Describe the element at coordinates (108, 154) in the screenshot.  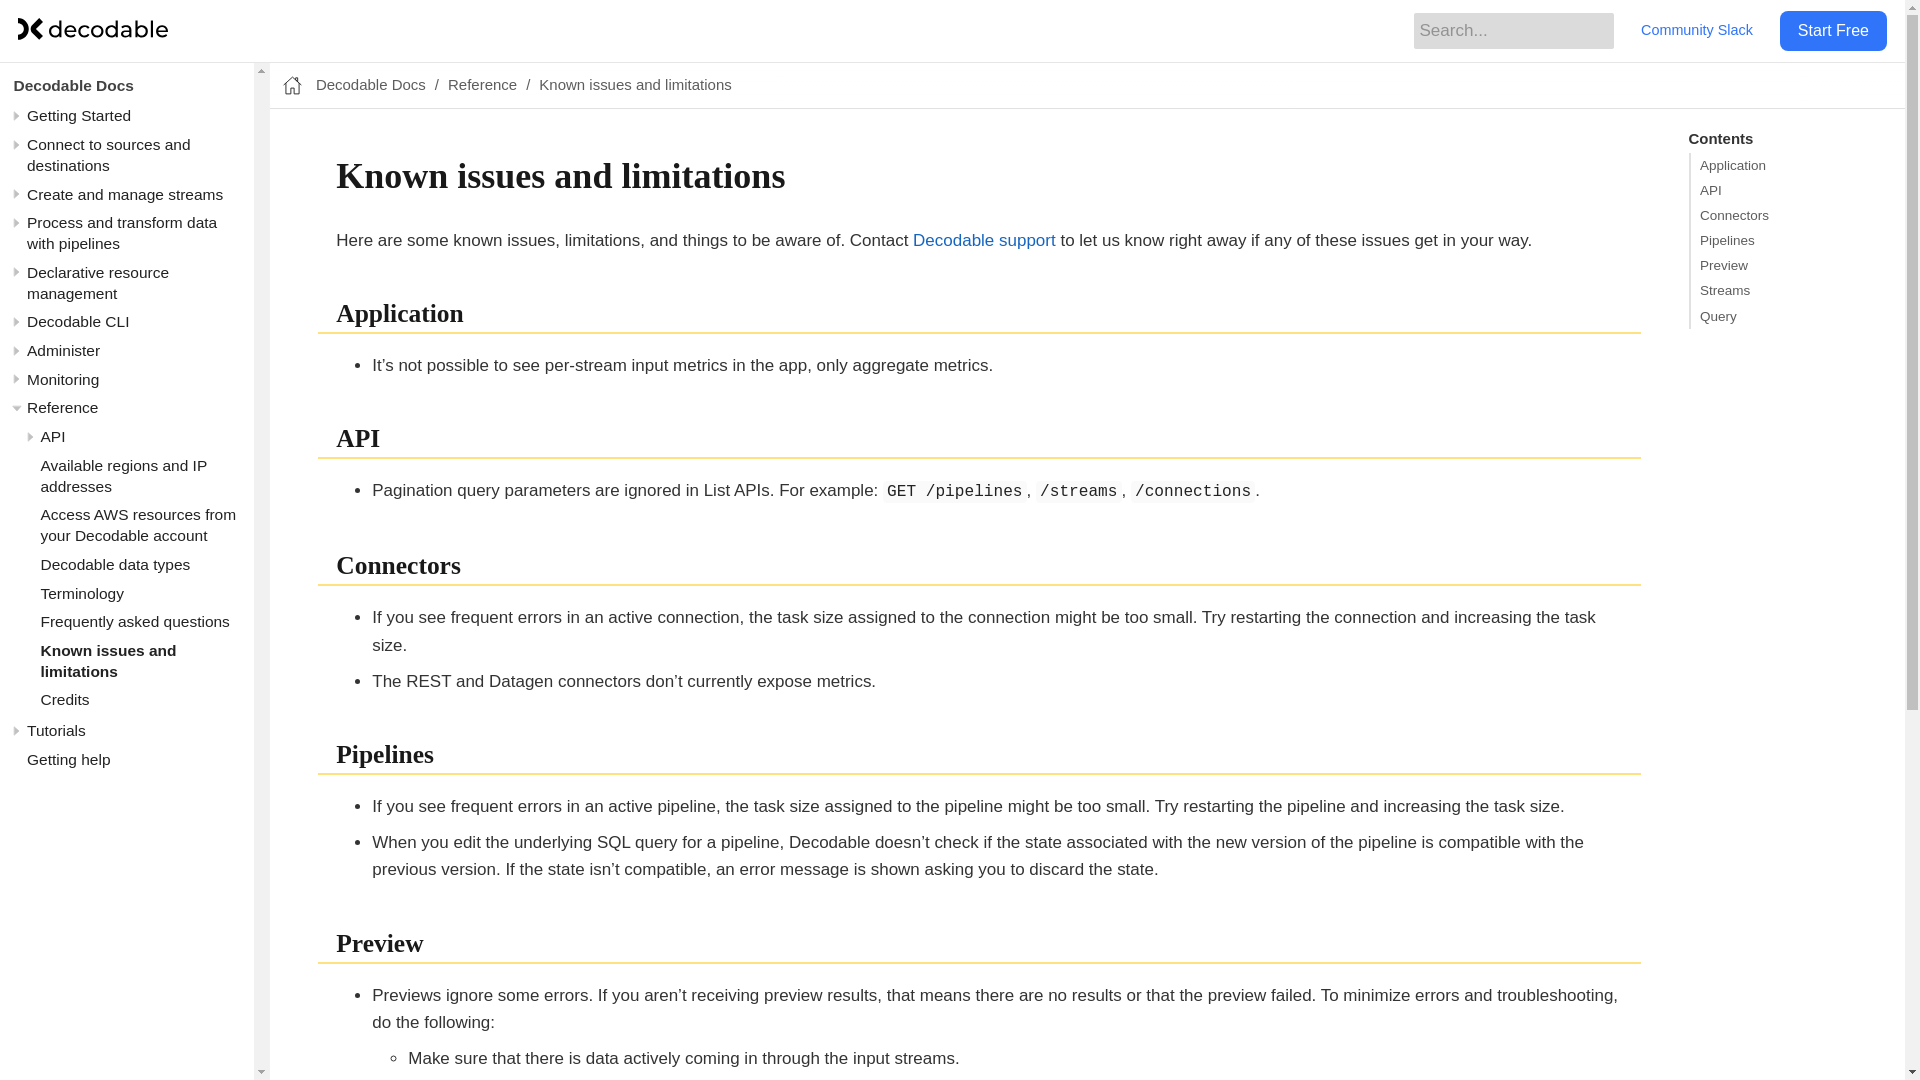
I see `Connect to sources and destinations` at that location.